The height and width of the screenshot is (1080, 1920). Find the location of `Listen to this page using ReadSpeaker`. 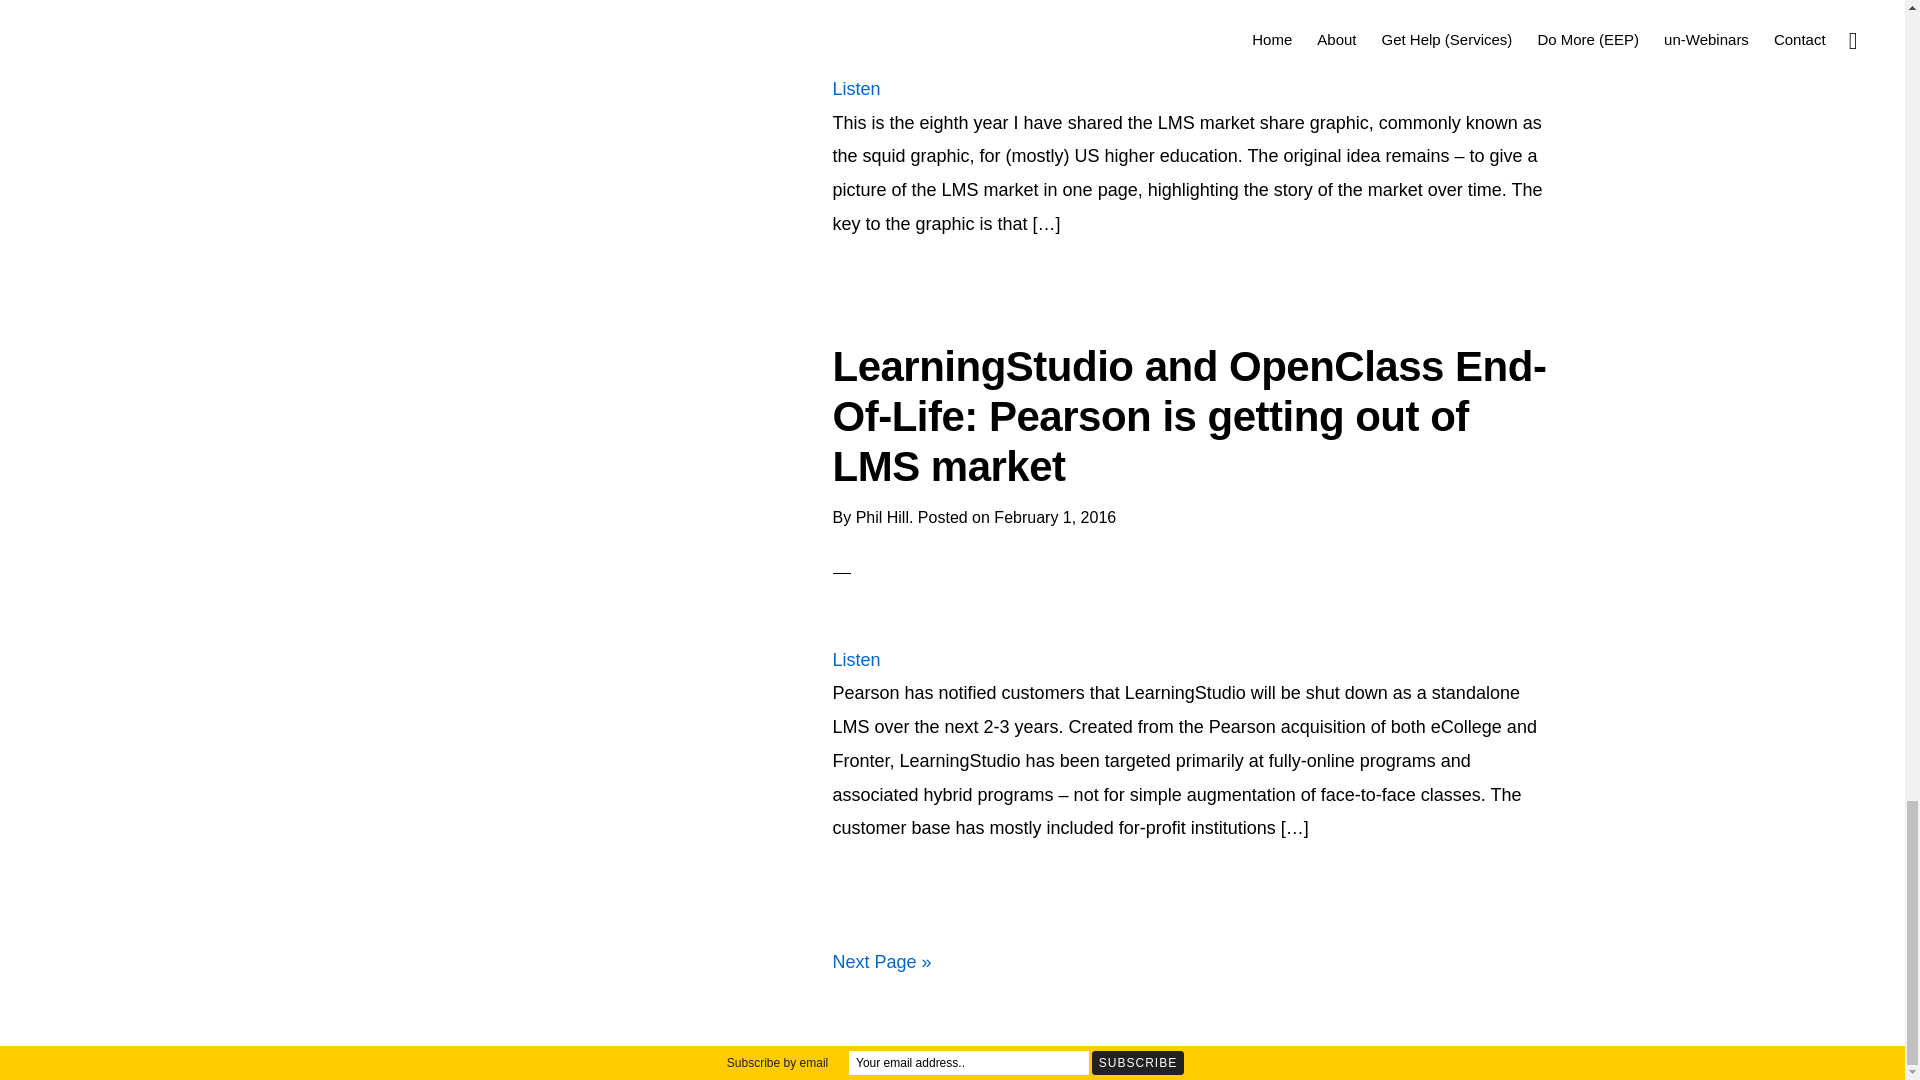

Listen to this page using ReadSpeaker is located at coordinates (855, 660).